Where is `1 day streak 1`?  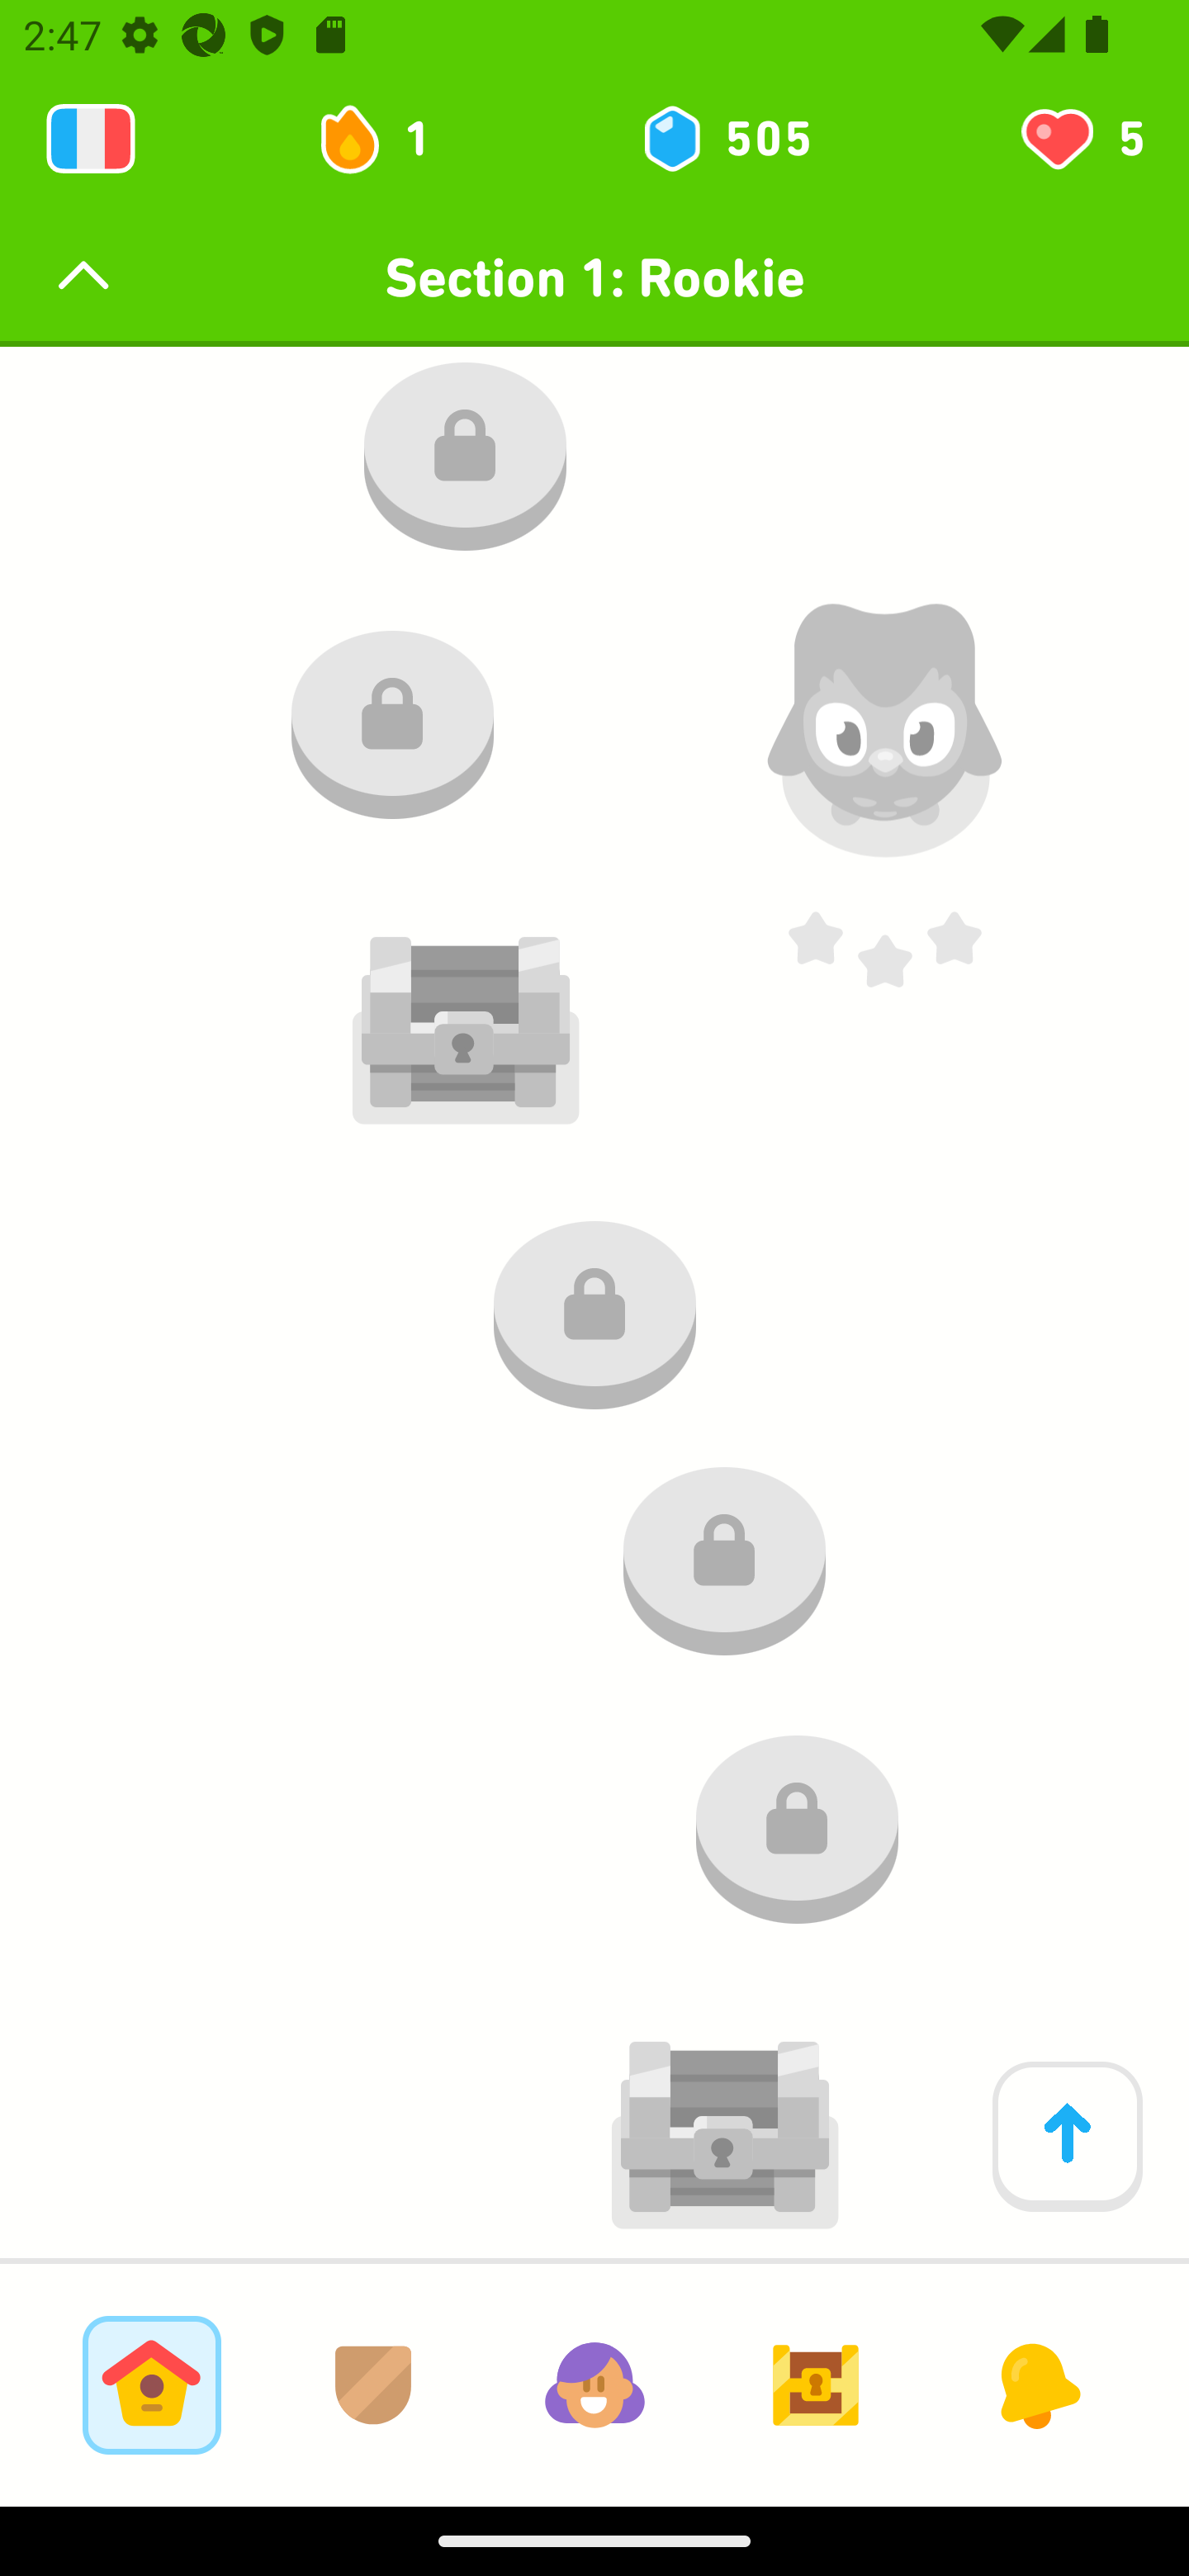
1 day streak 1 is located at coordinates (388, 139).